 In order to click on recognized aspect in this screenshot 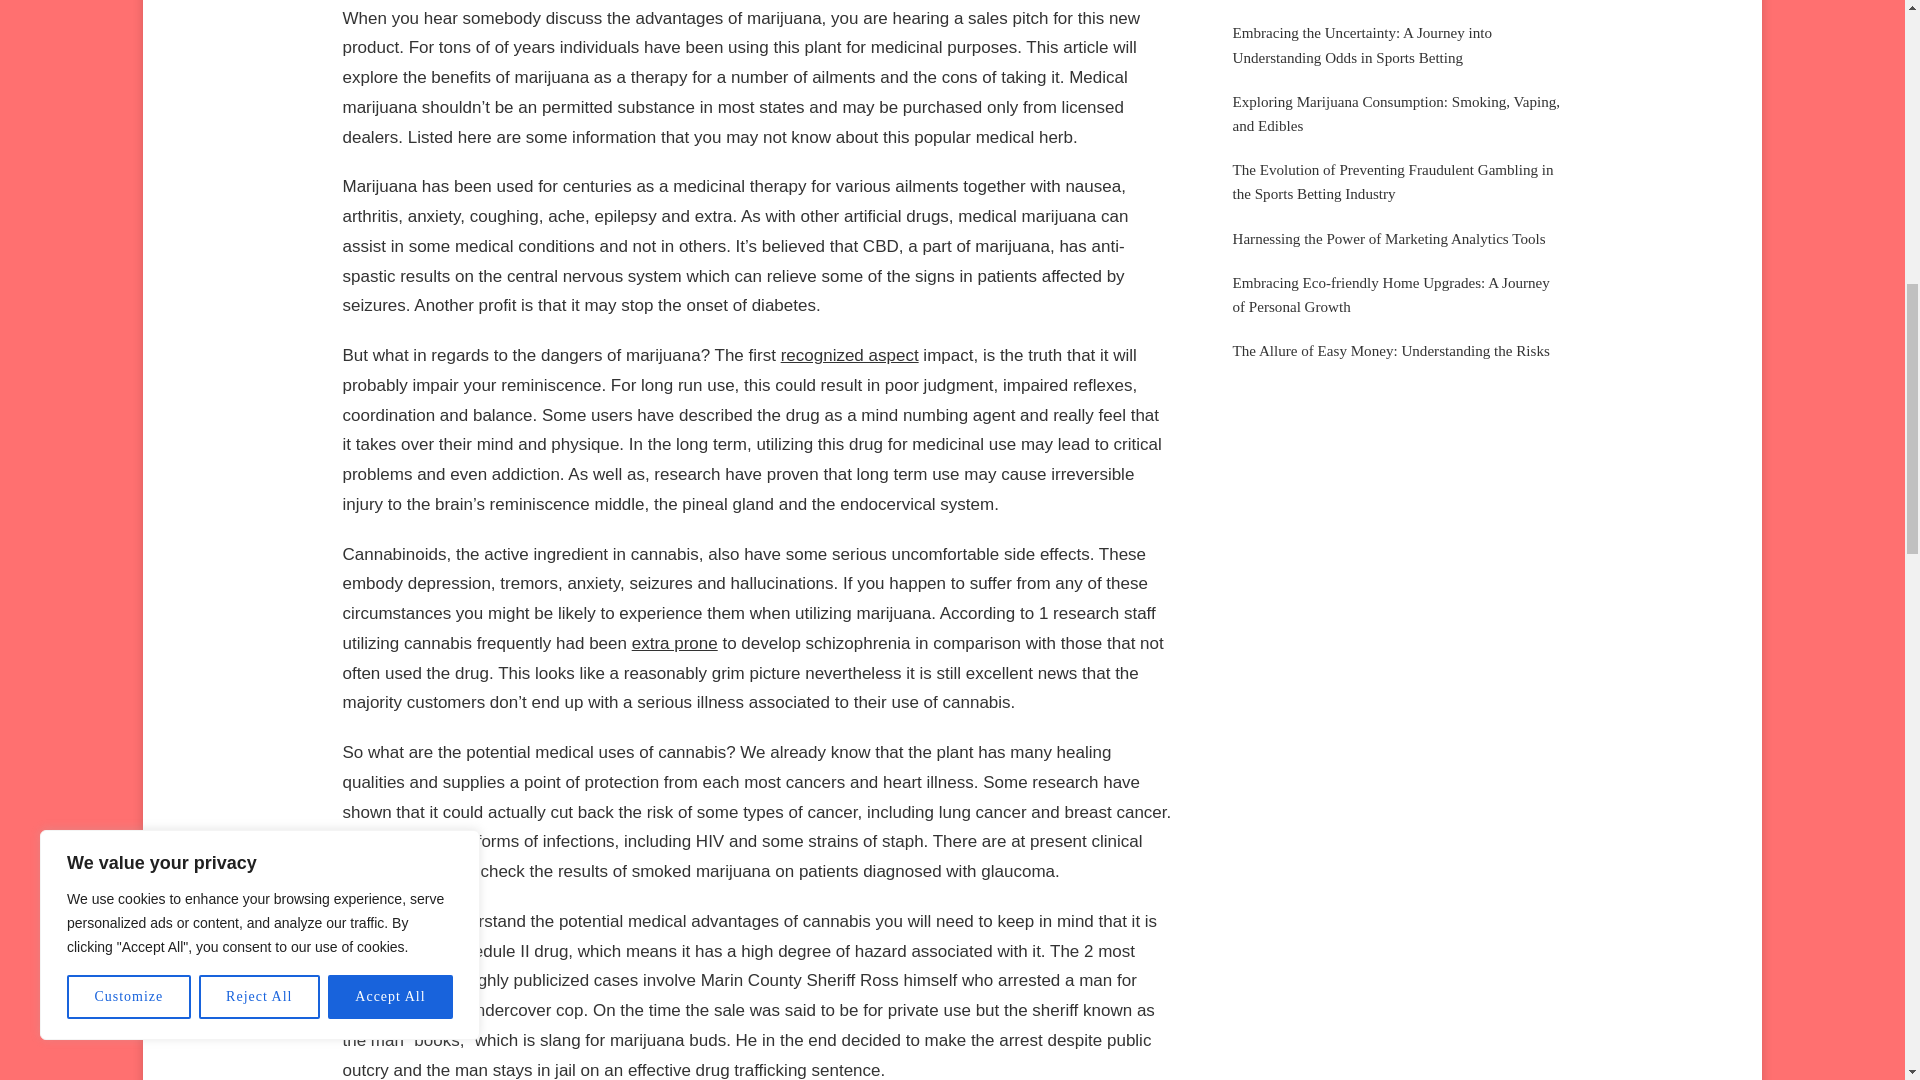, I will do `click(850, 355)`.